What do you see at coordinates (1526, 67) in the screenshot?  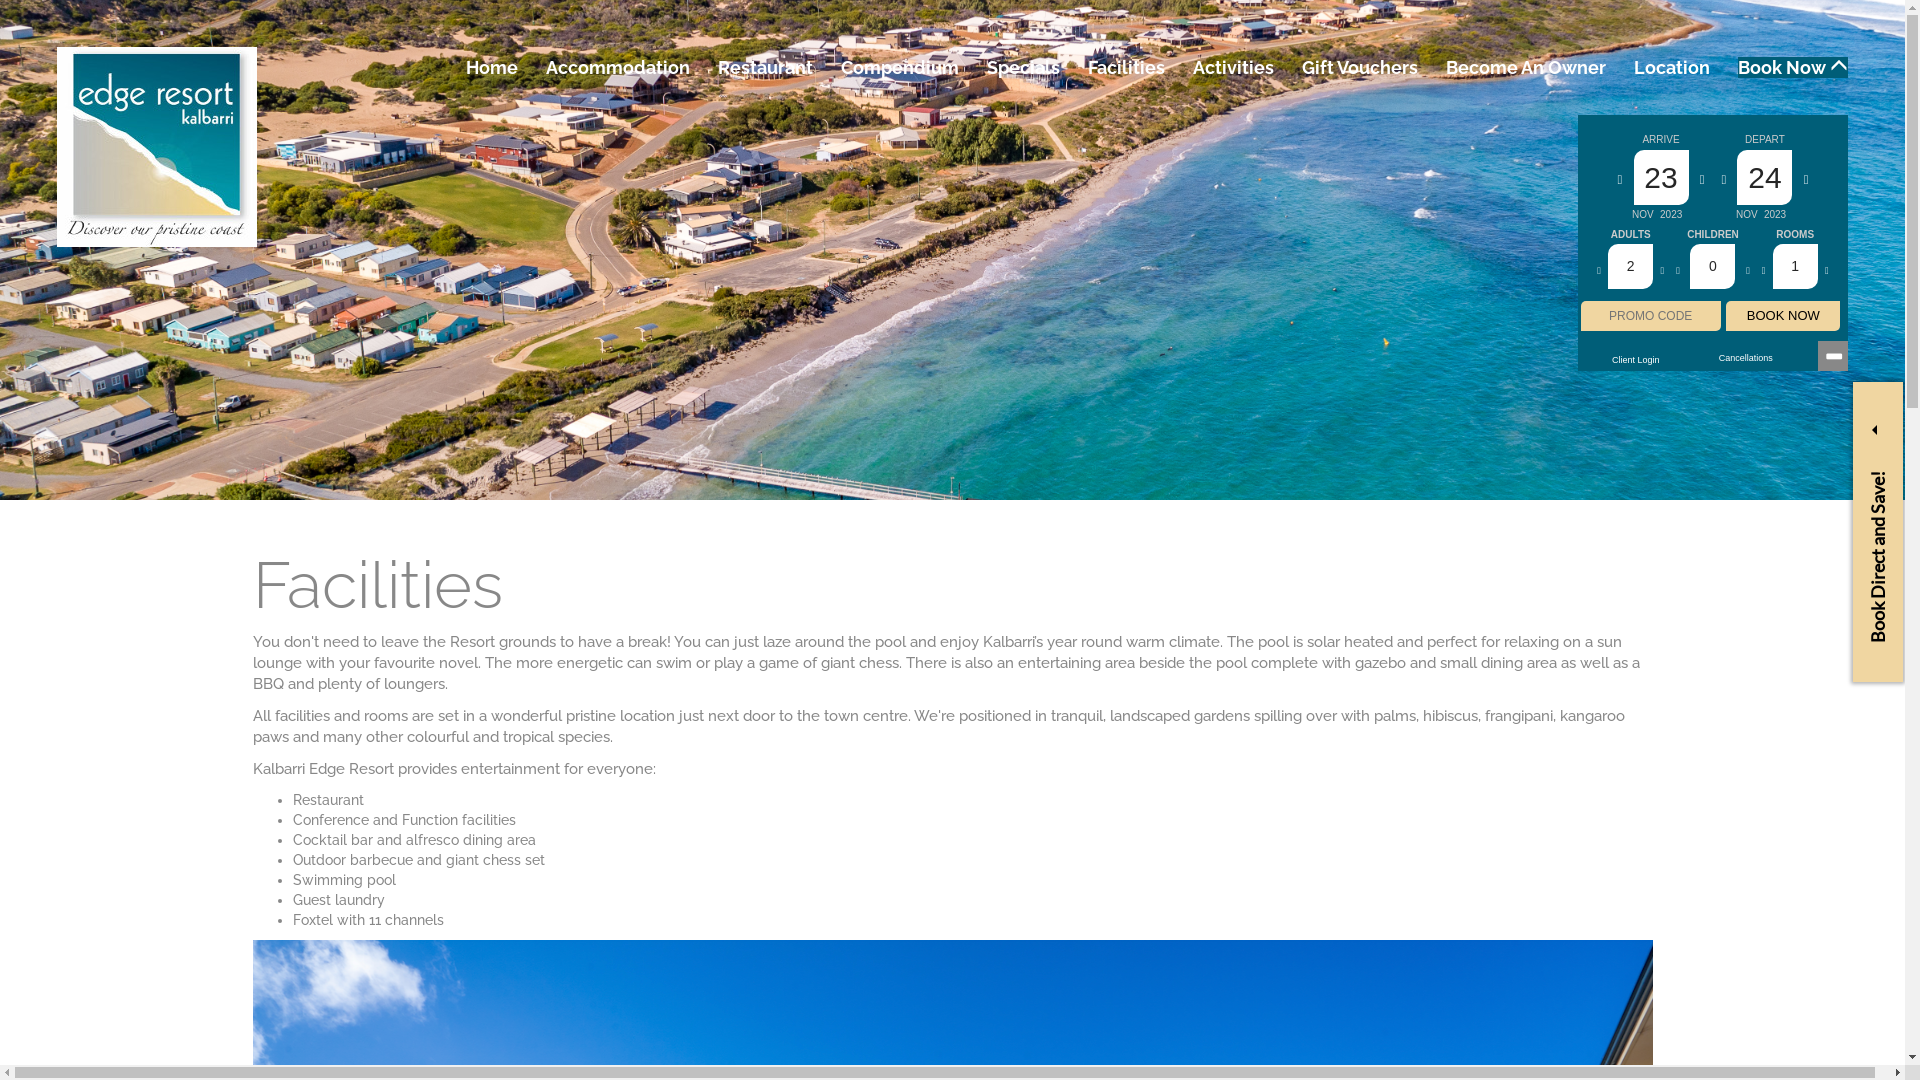 I see `Become An Owner` at bounding box center [1526, 67].